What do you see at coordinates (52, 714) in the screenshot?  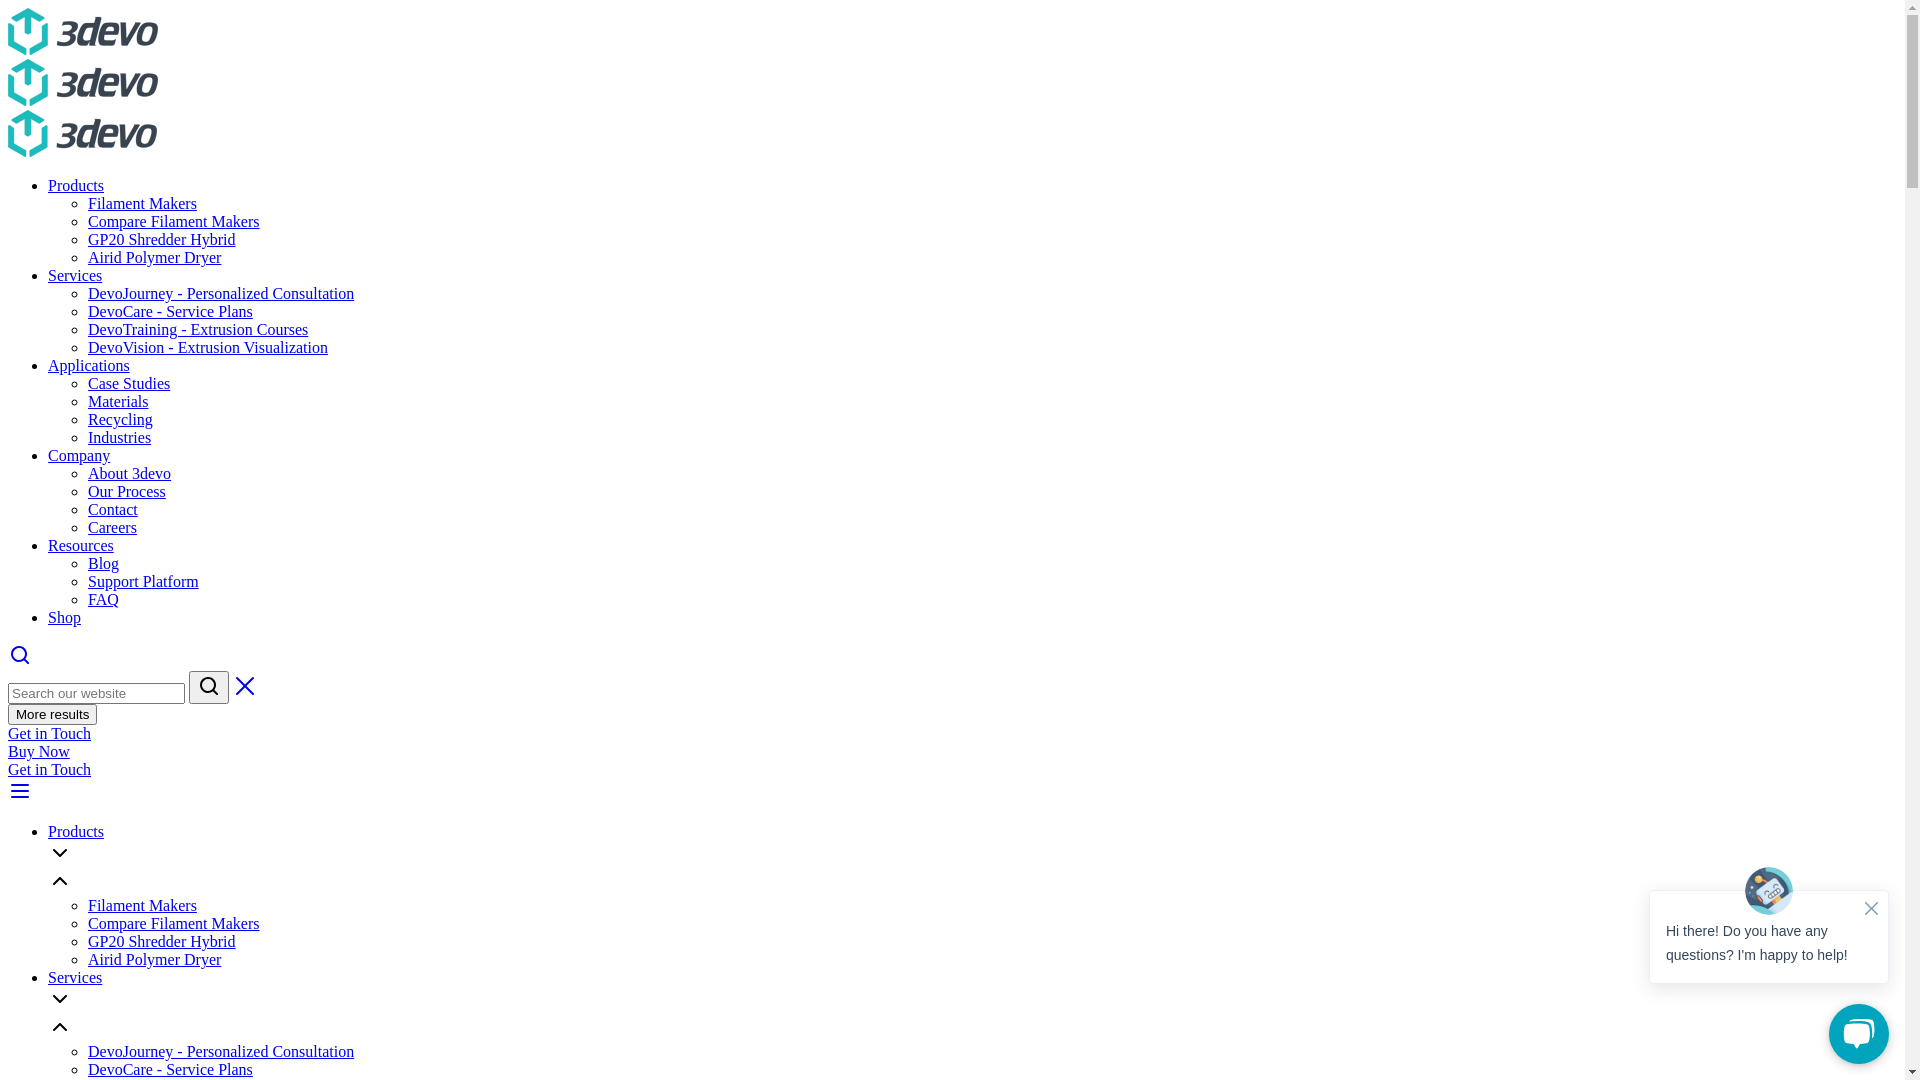 I see `More results` at bounding box center [52, 714].